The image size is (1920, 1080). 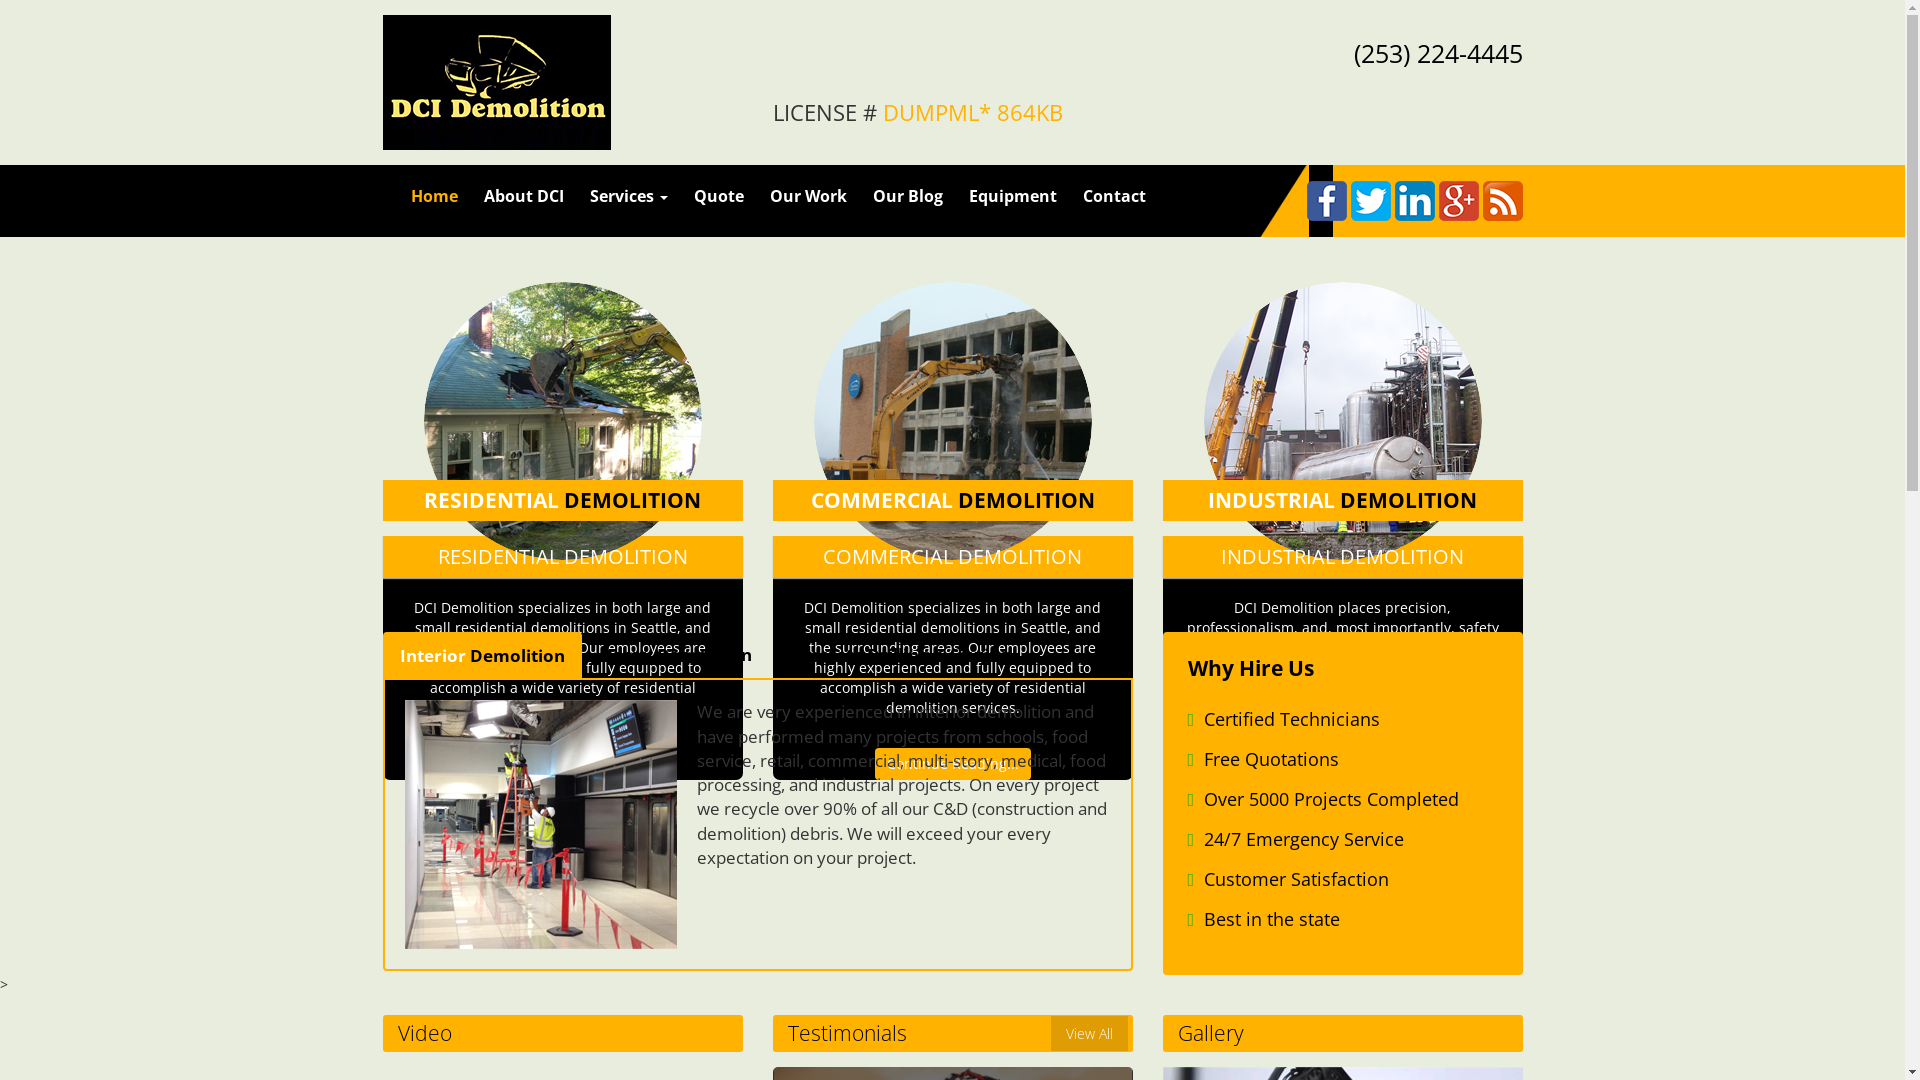 What do you see at coordinates (676, 655) in the screenshot?
I see `Heavy Demolition` at bounding box center [676, 655].